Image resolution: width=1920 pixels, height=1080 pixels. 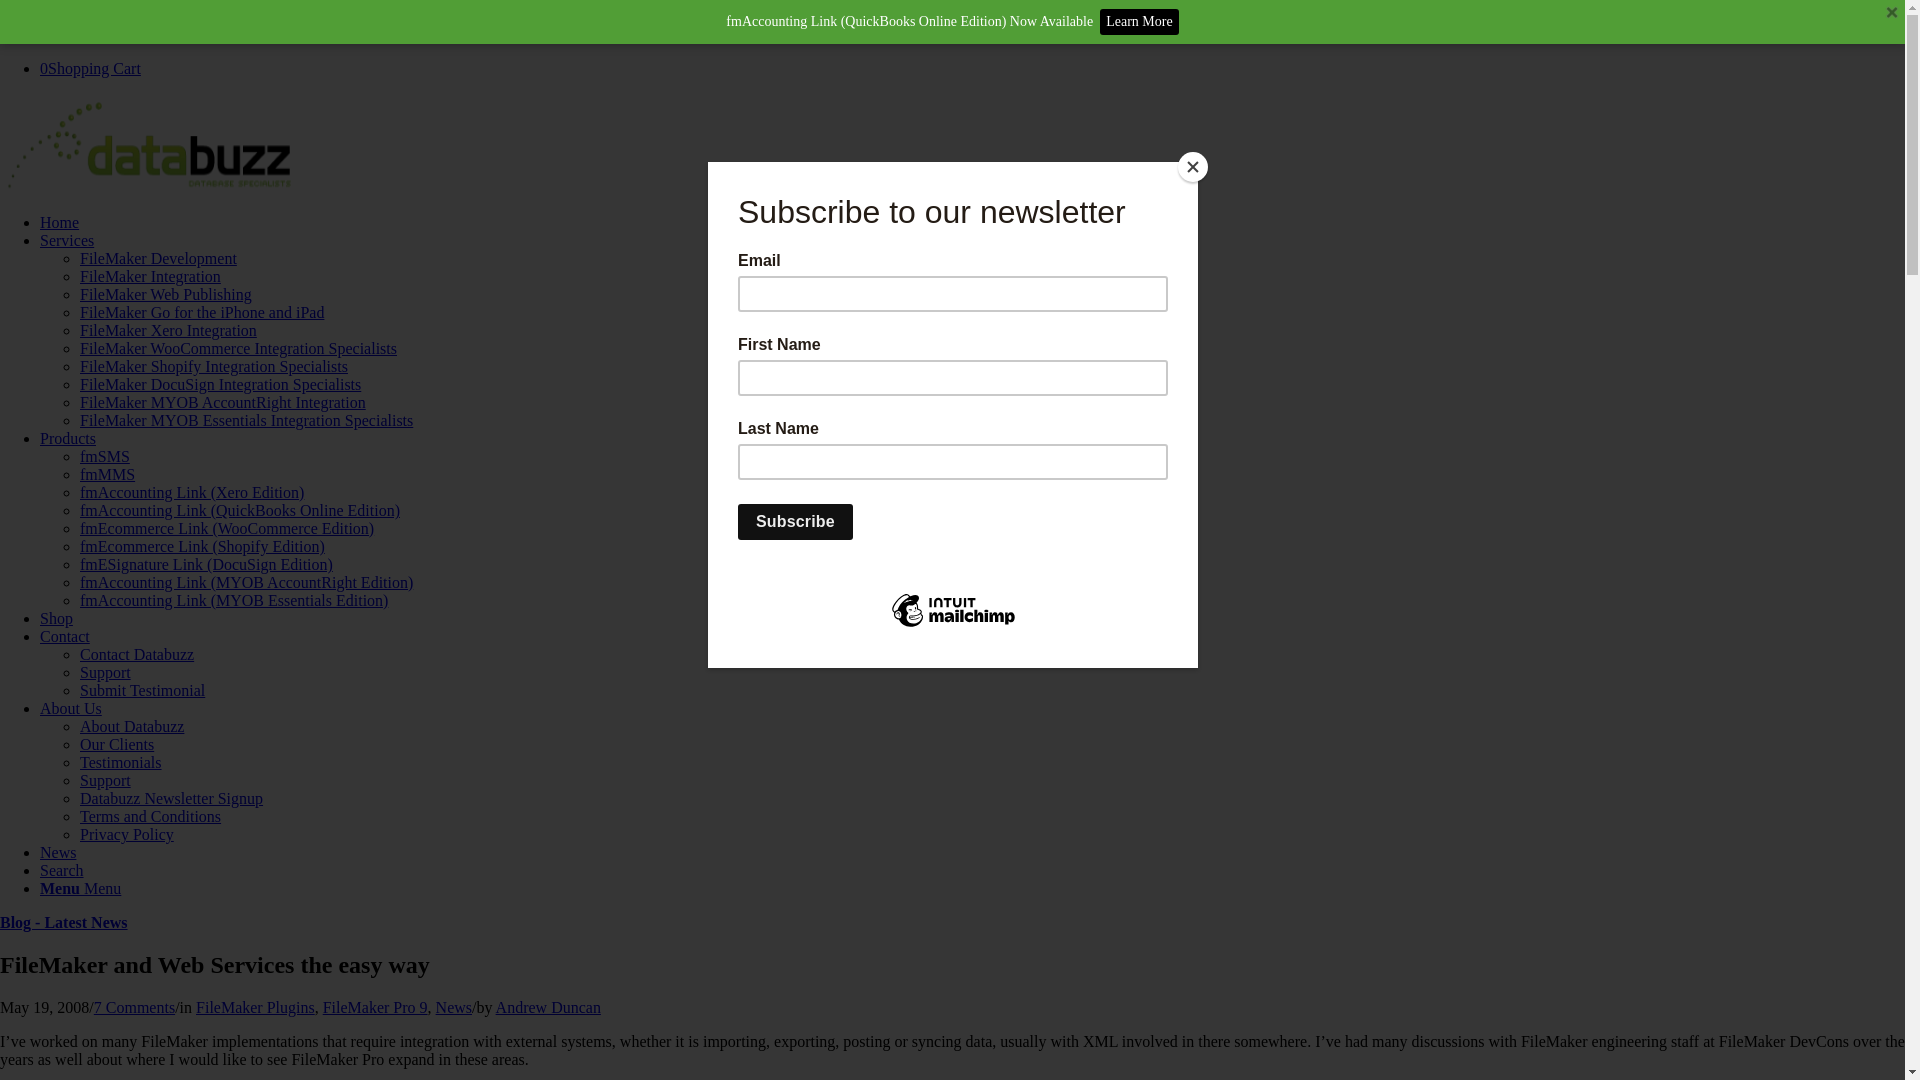 I want to click on FileMaker Development, so click(x=158, y=258).